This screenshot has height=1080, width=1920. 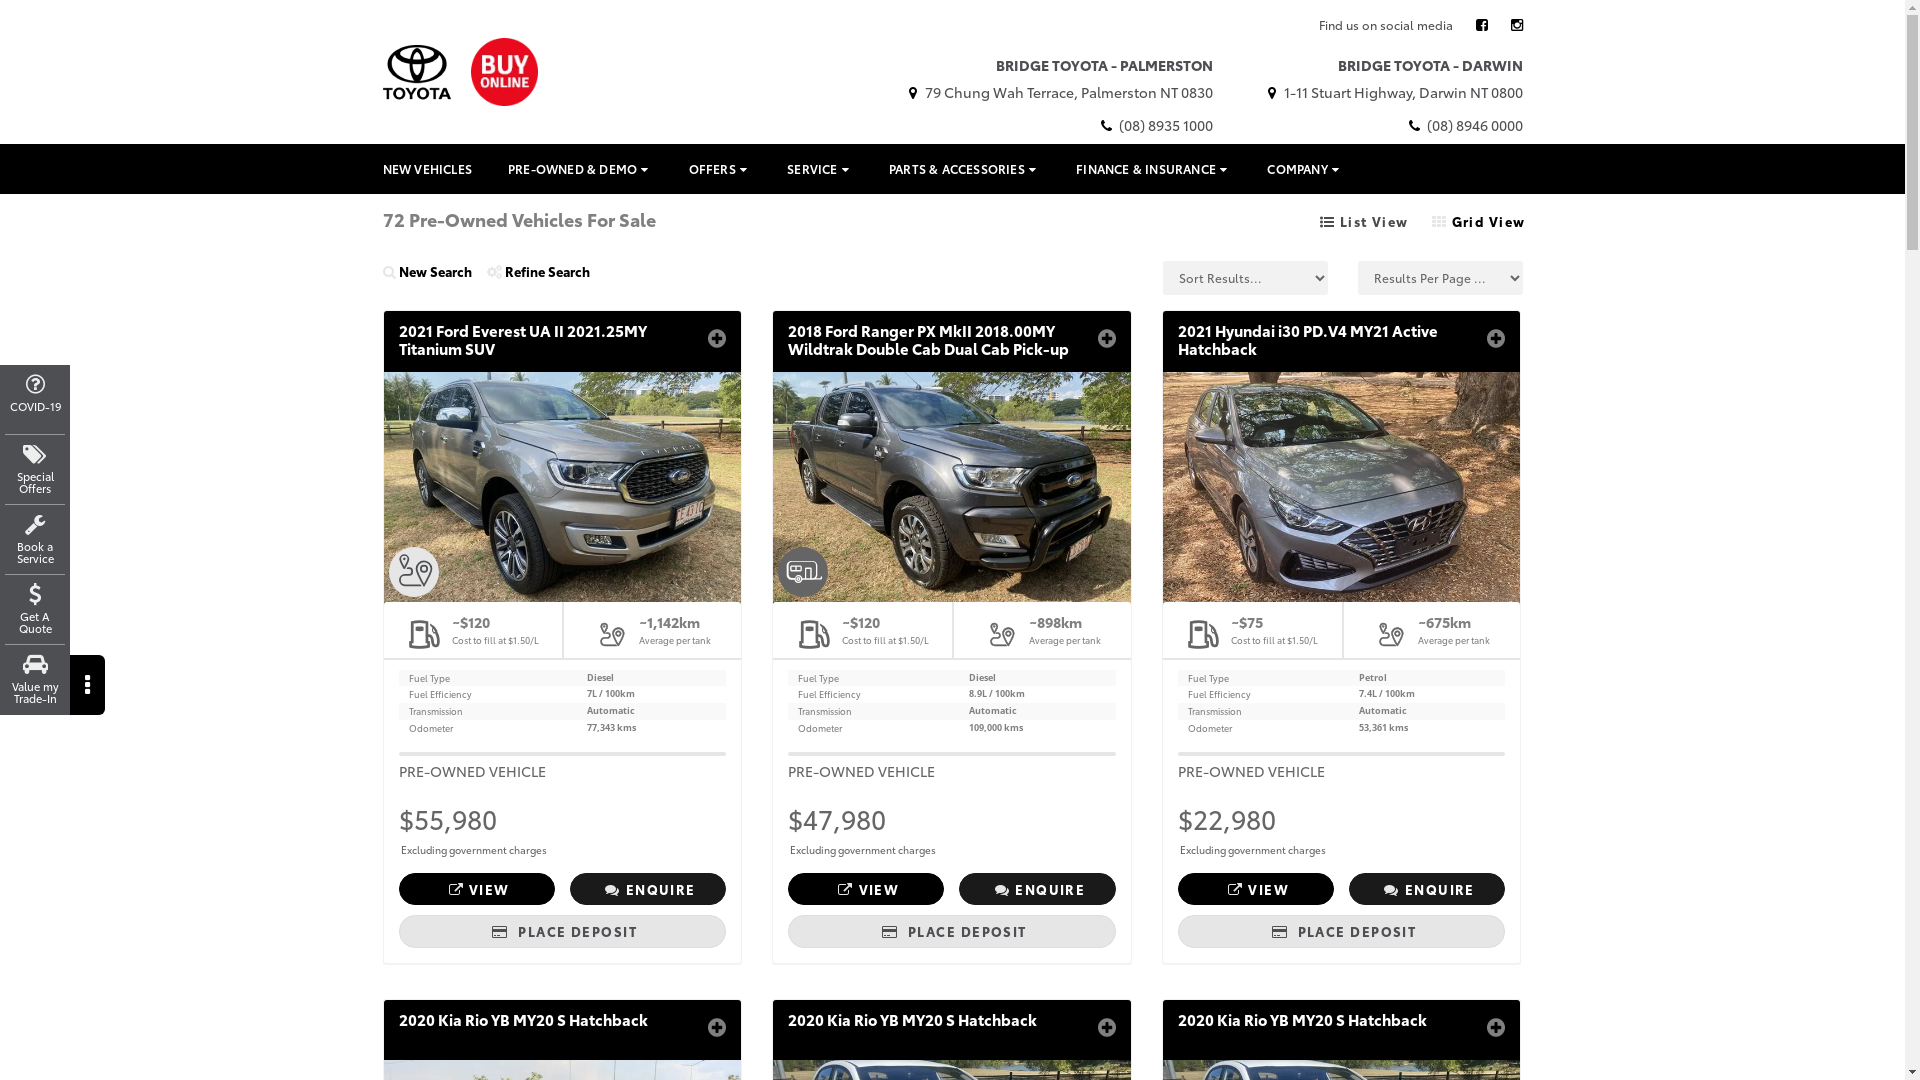 What do you see at coordinates (1342, 932) in the screenshot?
I see `PLACE DEPOSIT` at bounding box center [1342, 932].